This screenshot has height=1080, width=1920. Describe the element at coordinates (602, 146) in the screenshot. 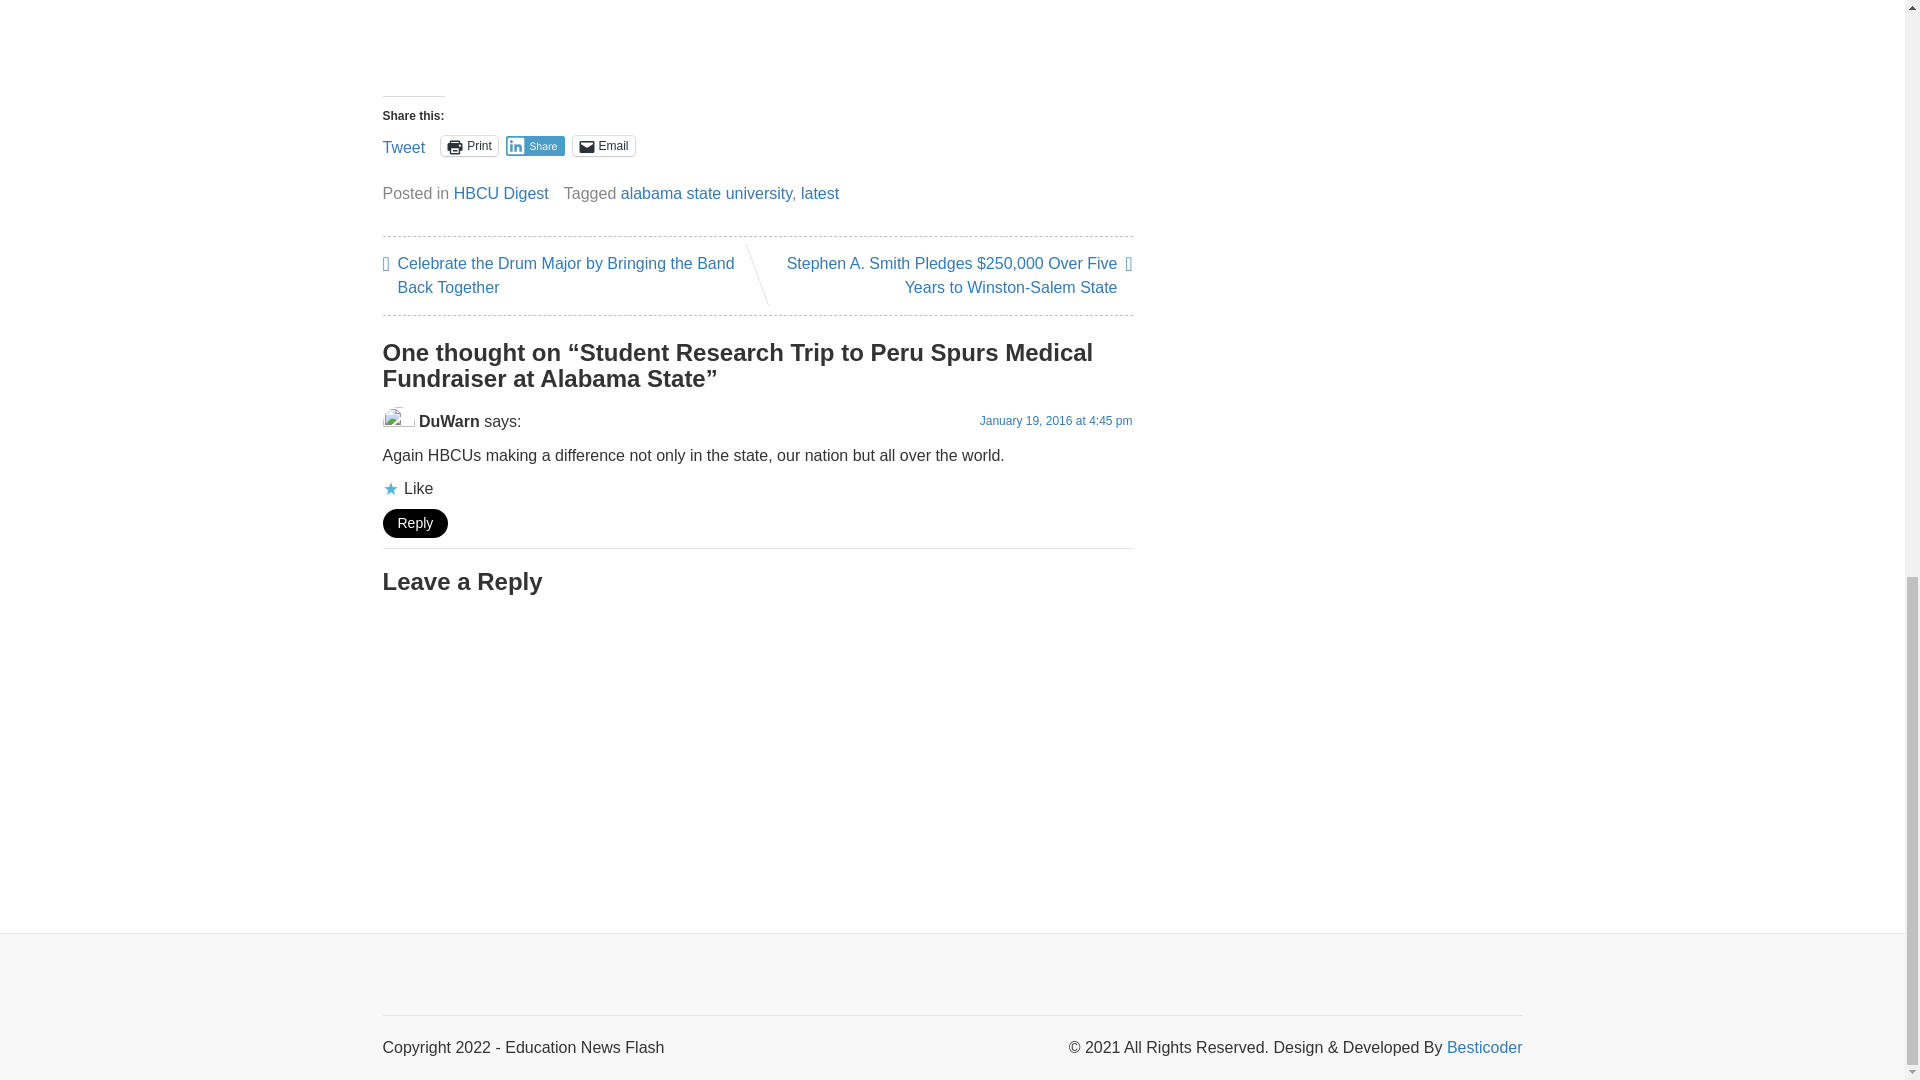

I see `Click to email a link to a friend` at that location.